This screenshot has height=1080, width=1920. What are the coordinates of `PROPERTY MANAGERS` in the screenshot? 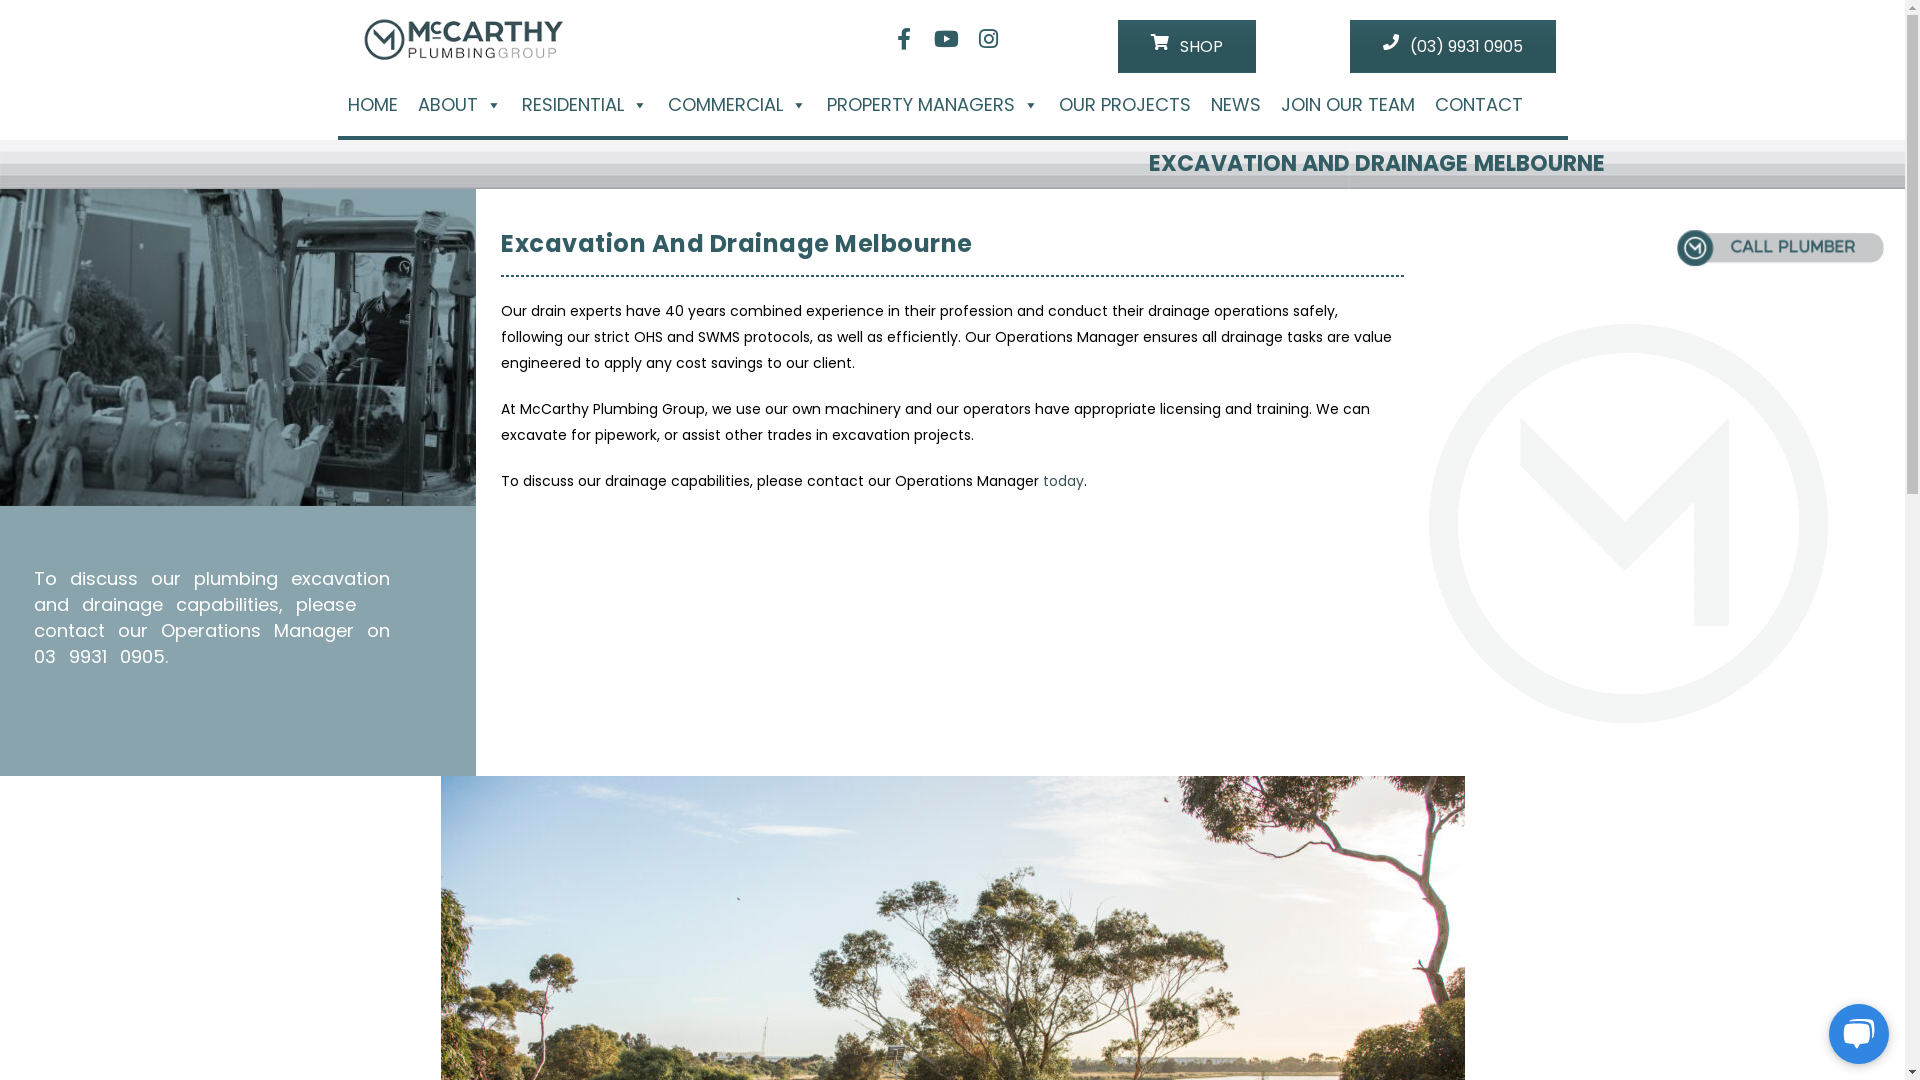 It's located at (932, 105).